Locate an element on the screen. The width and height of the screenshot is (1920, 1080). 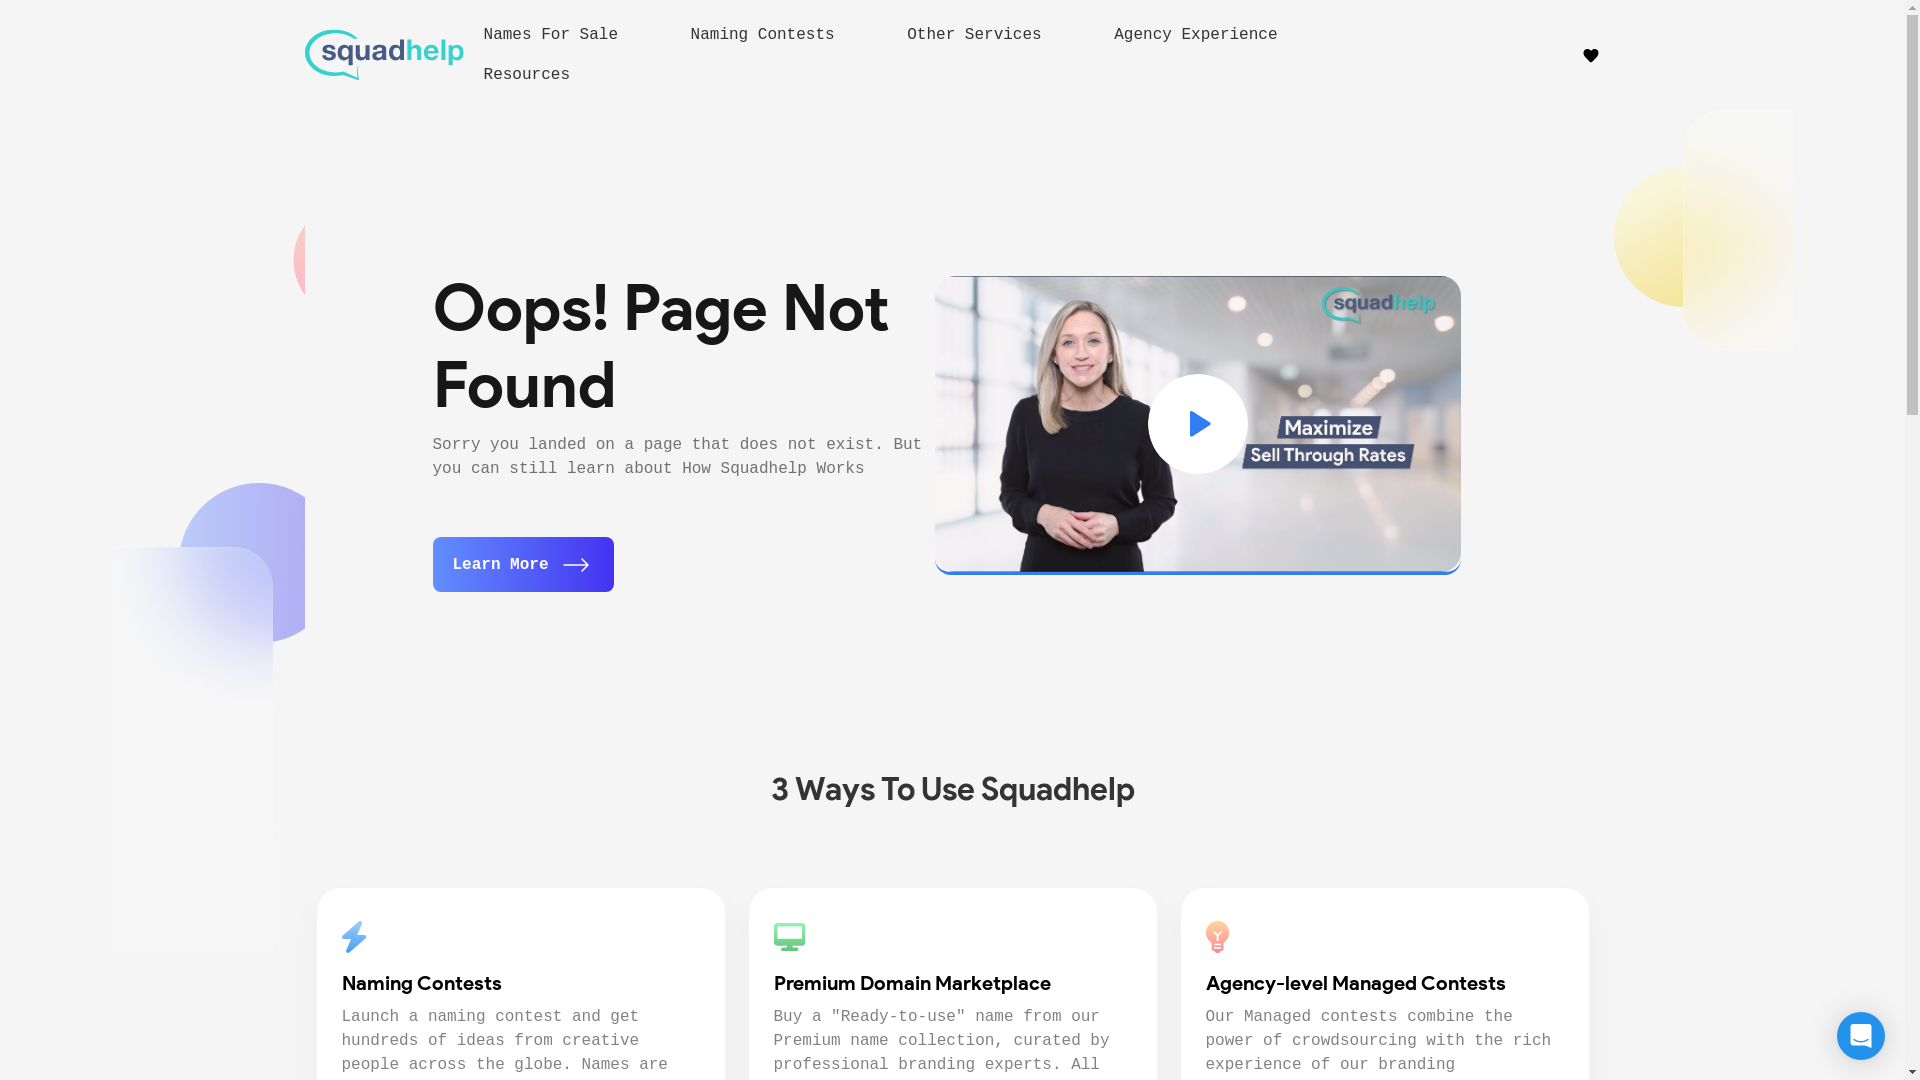
Agency Experience is located at coordinates (1196, 35).